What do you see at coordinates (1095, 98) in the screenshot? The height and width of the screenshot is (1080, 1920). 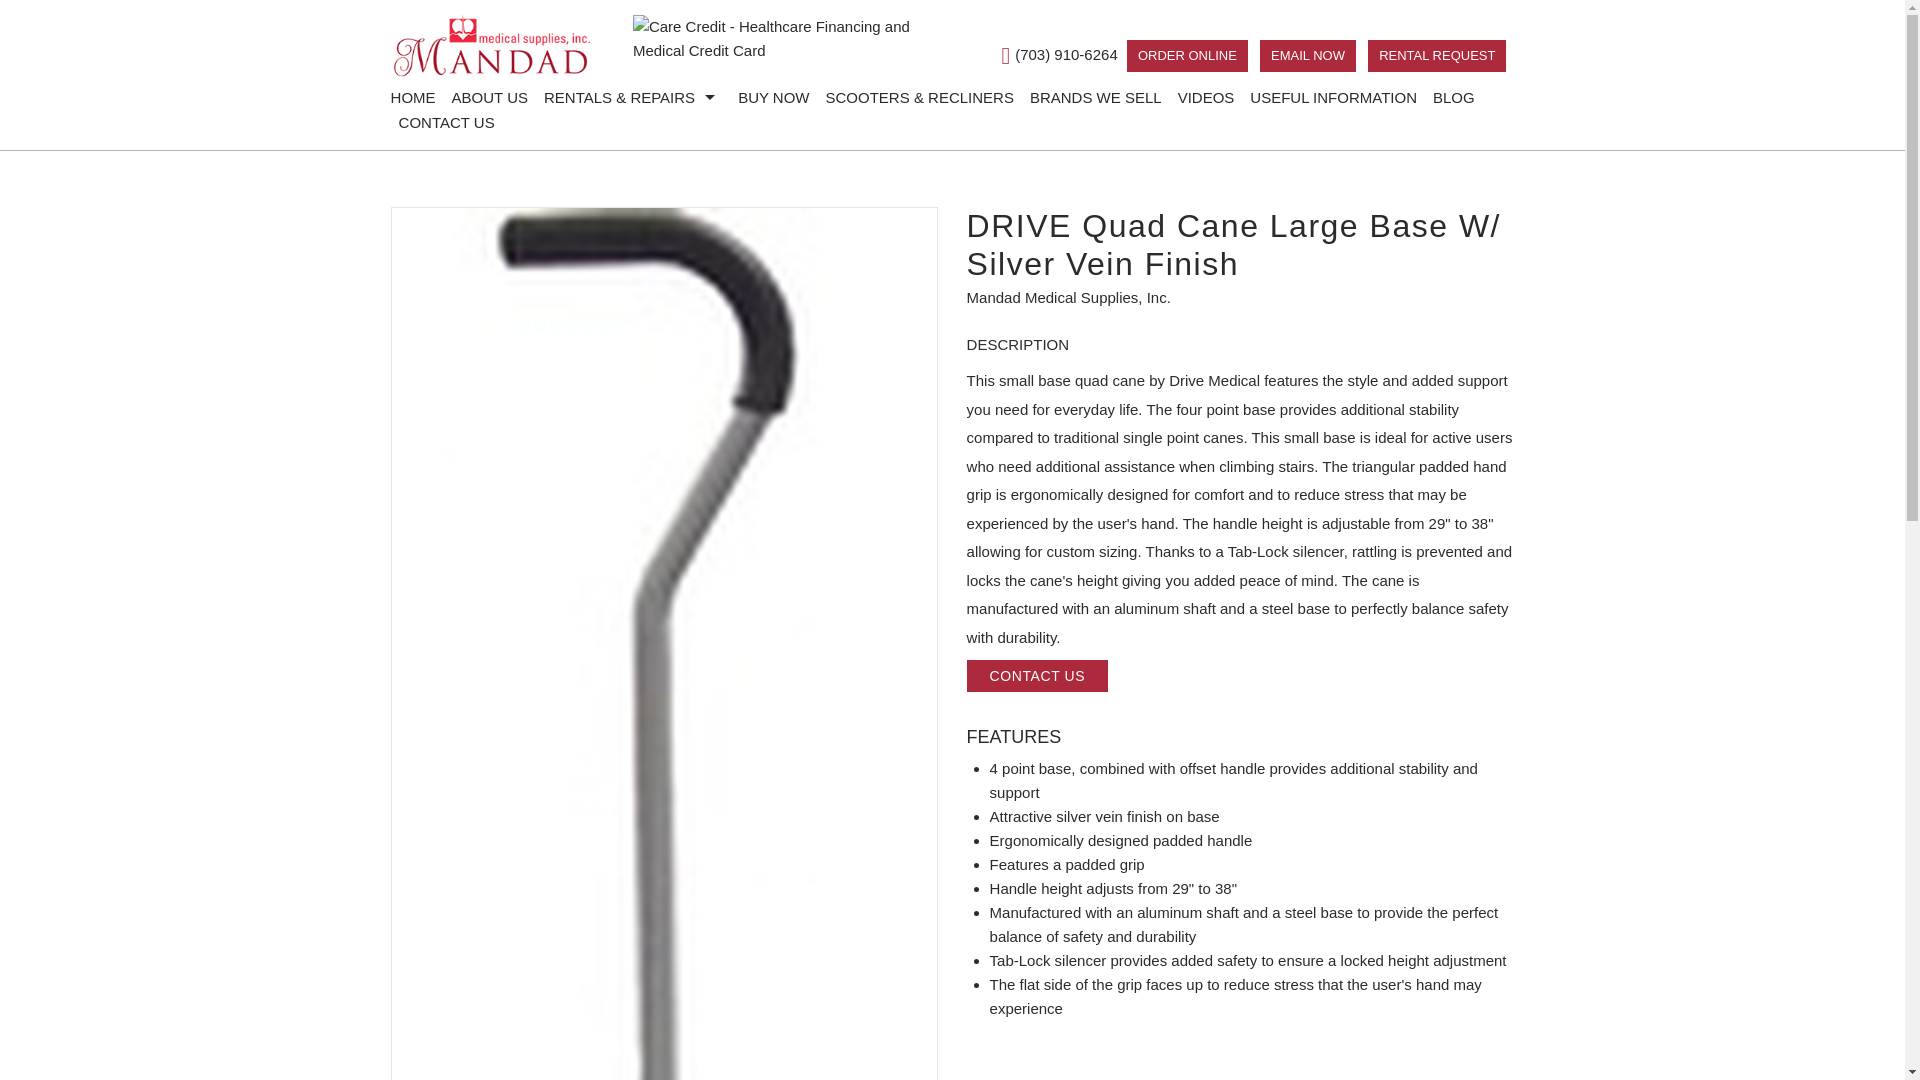 I see `BRANDS WE SELL` at bounding box center [1095, 98].